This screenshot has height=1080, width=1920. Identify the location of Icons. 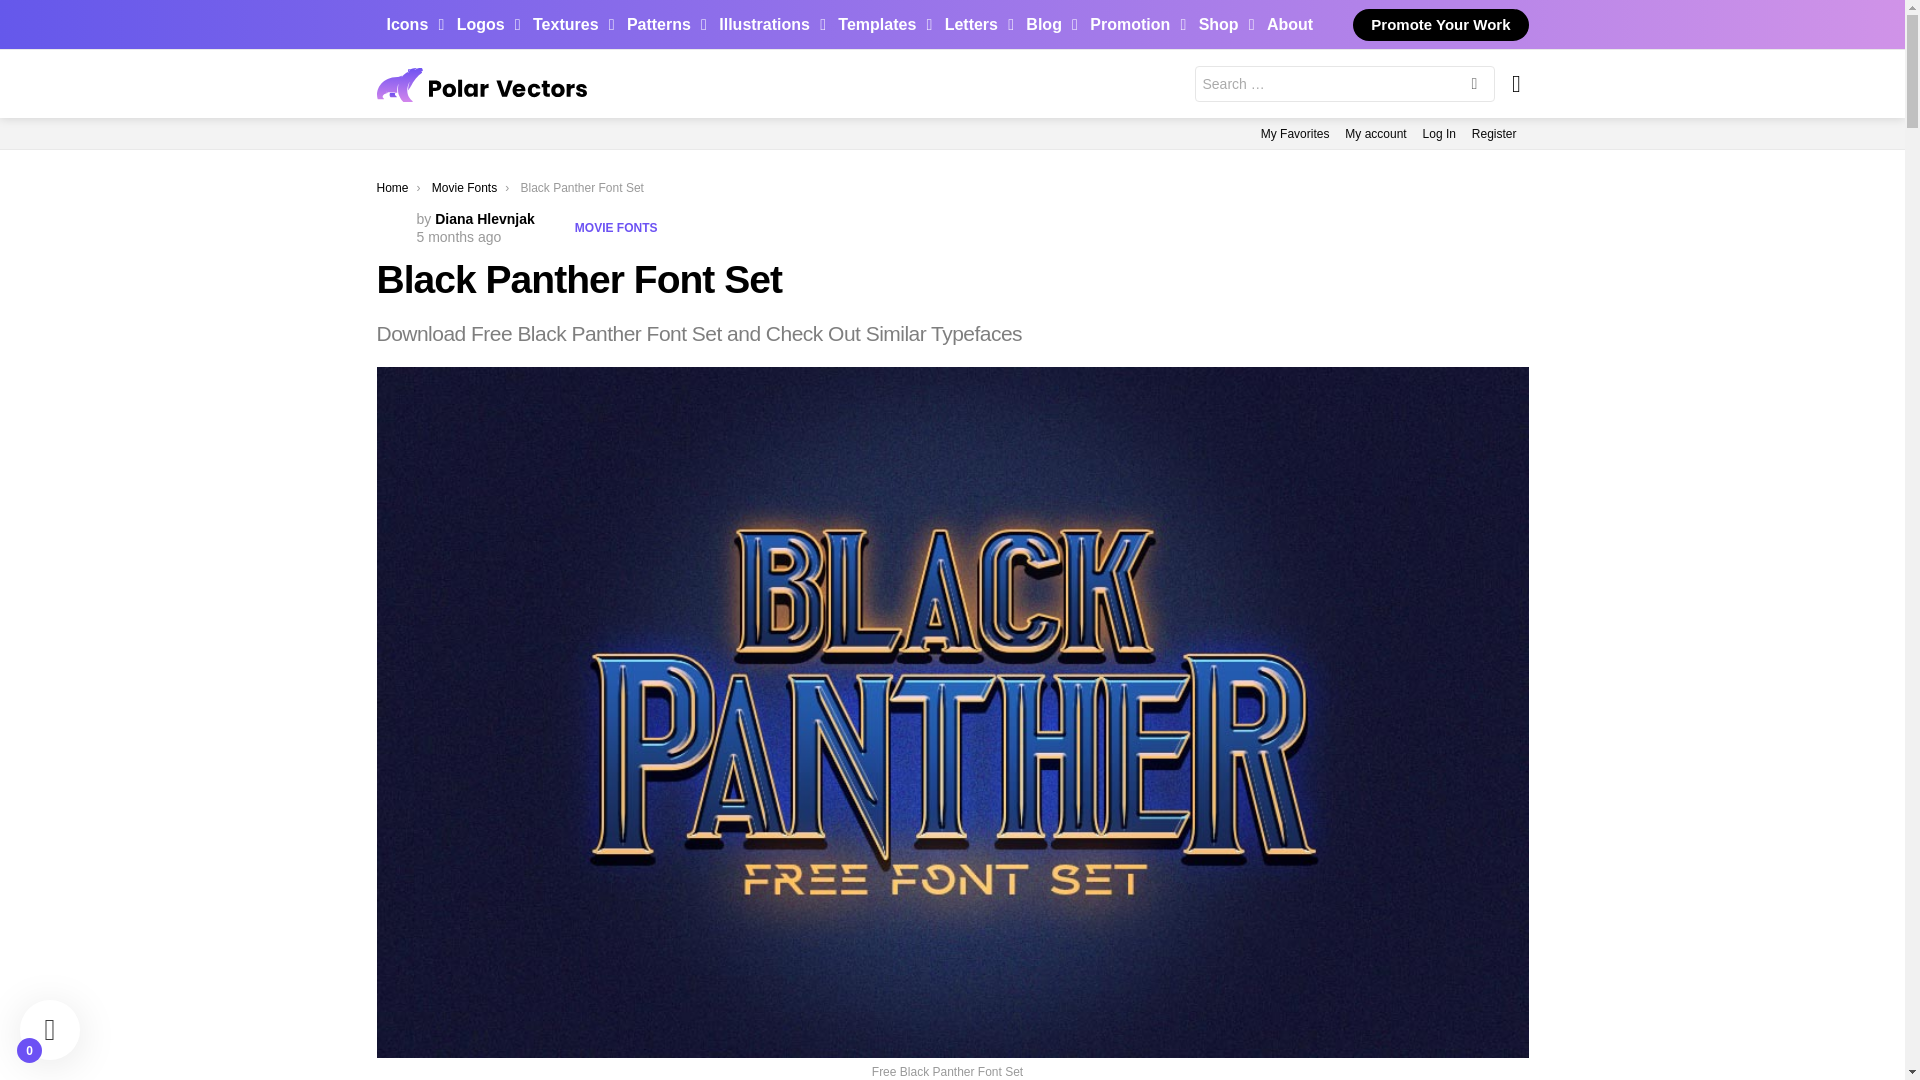
(410, 24).